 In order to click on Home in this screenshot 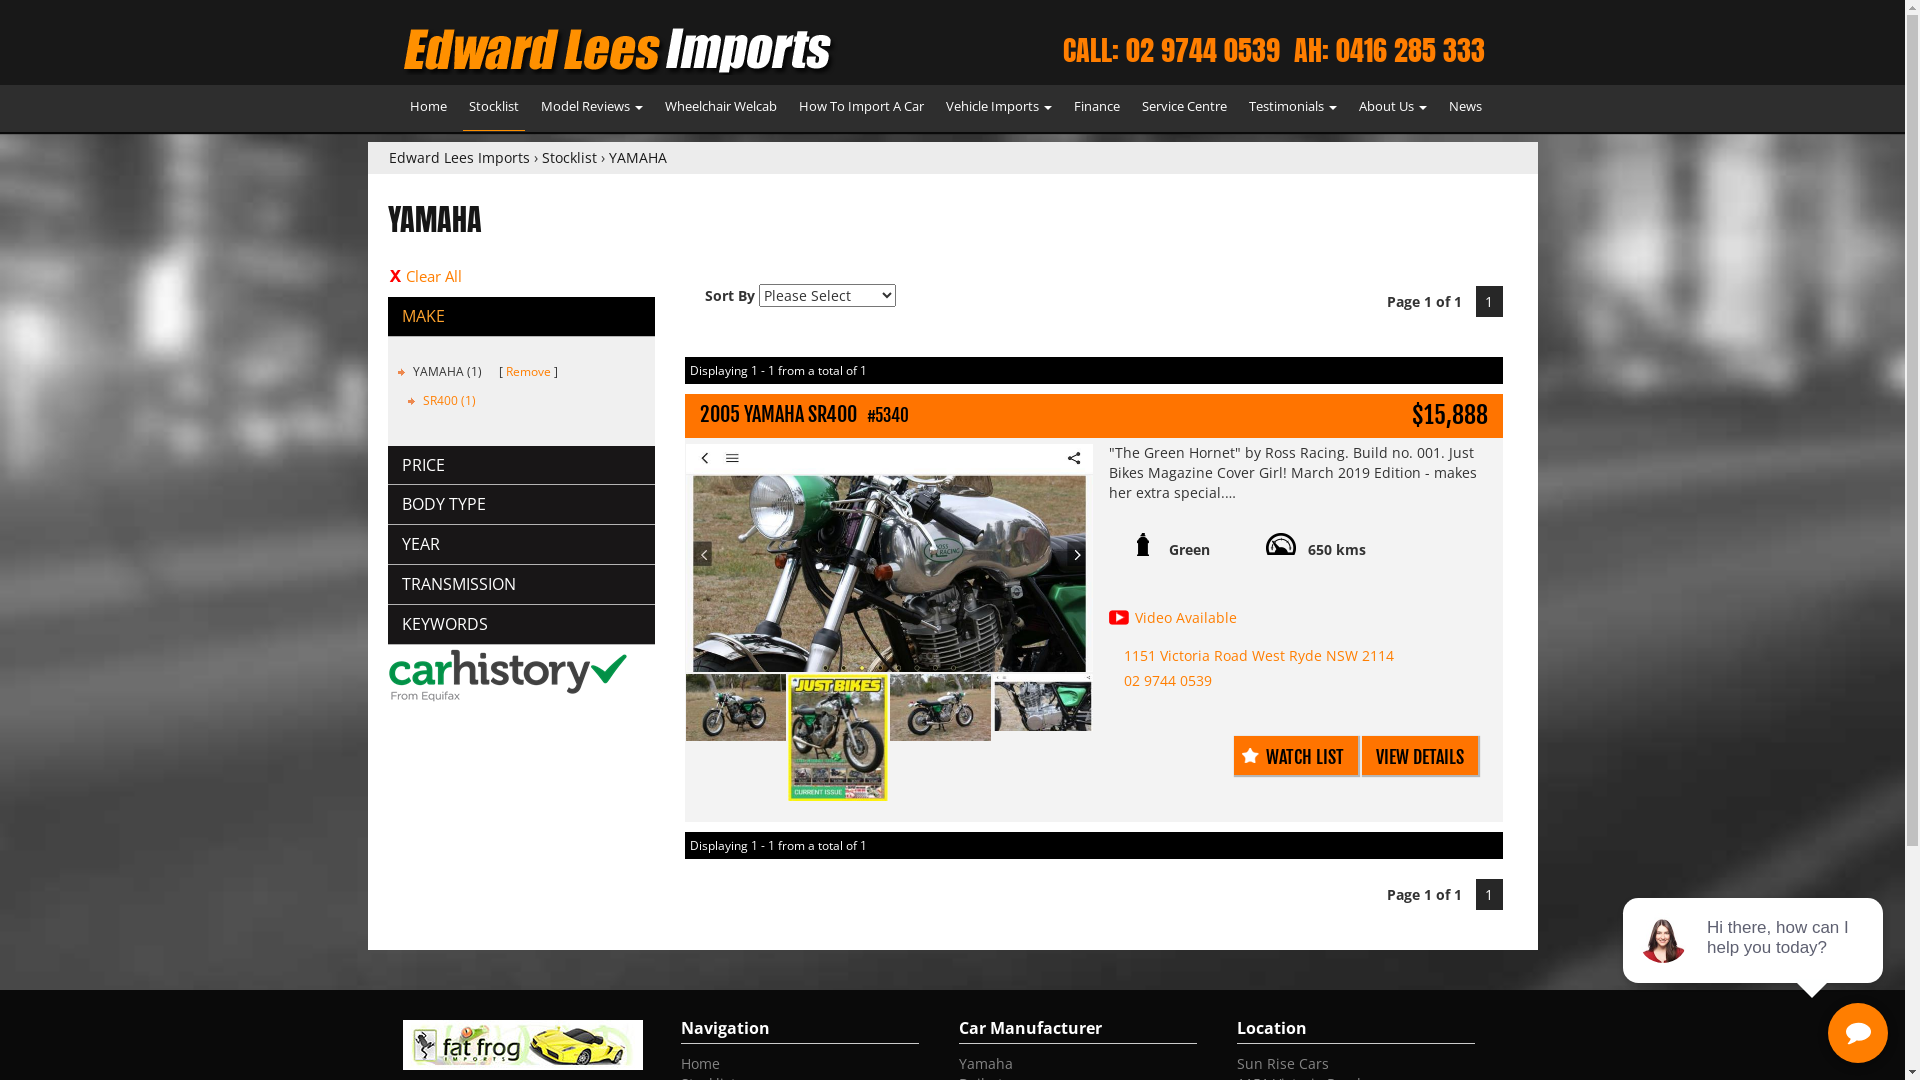, I will do `click(428, 108)`.